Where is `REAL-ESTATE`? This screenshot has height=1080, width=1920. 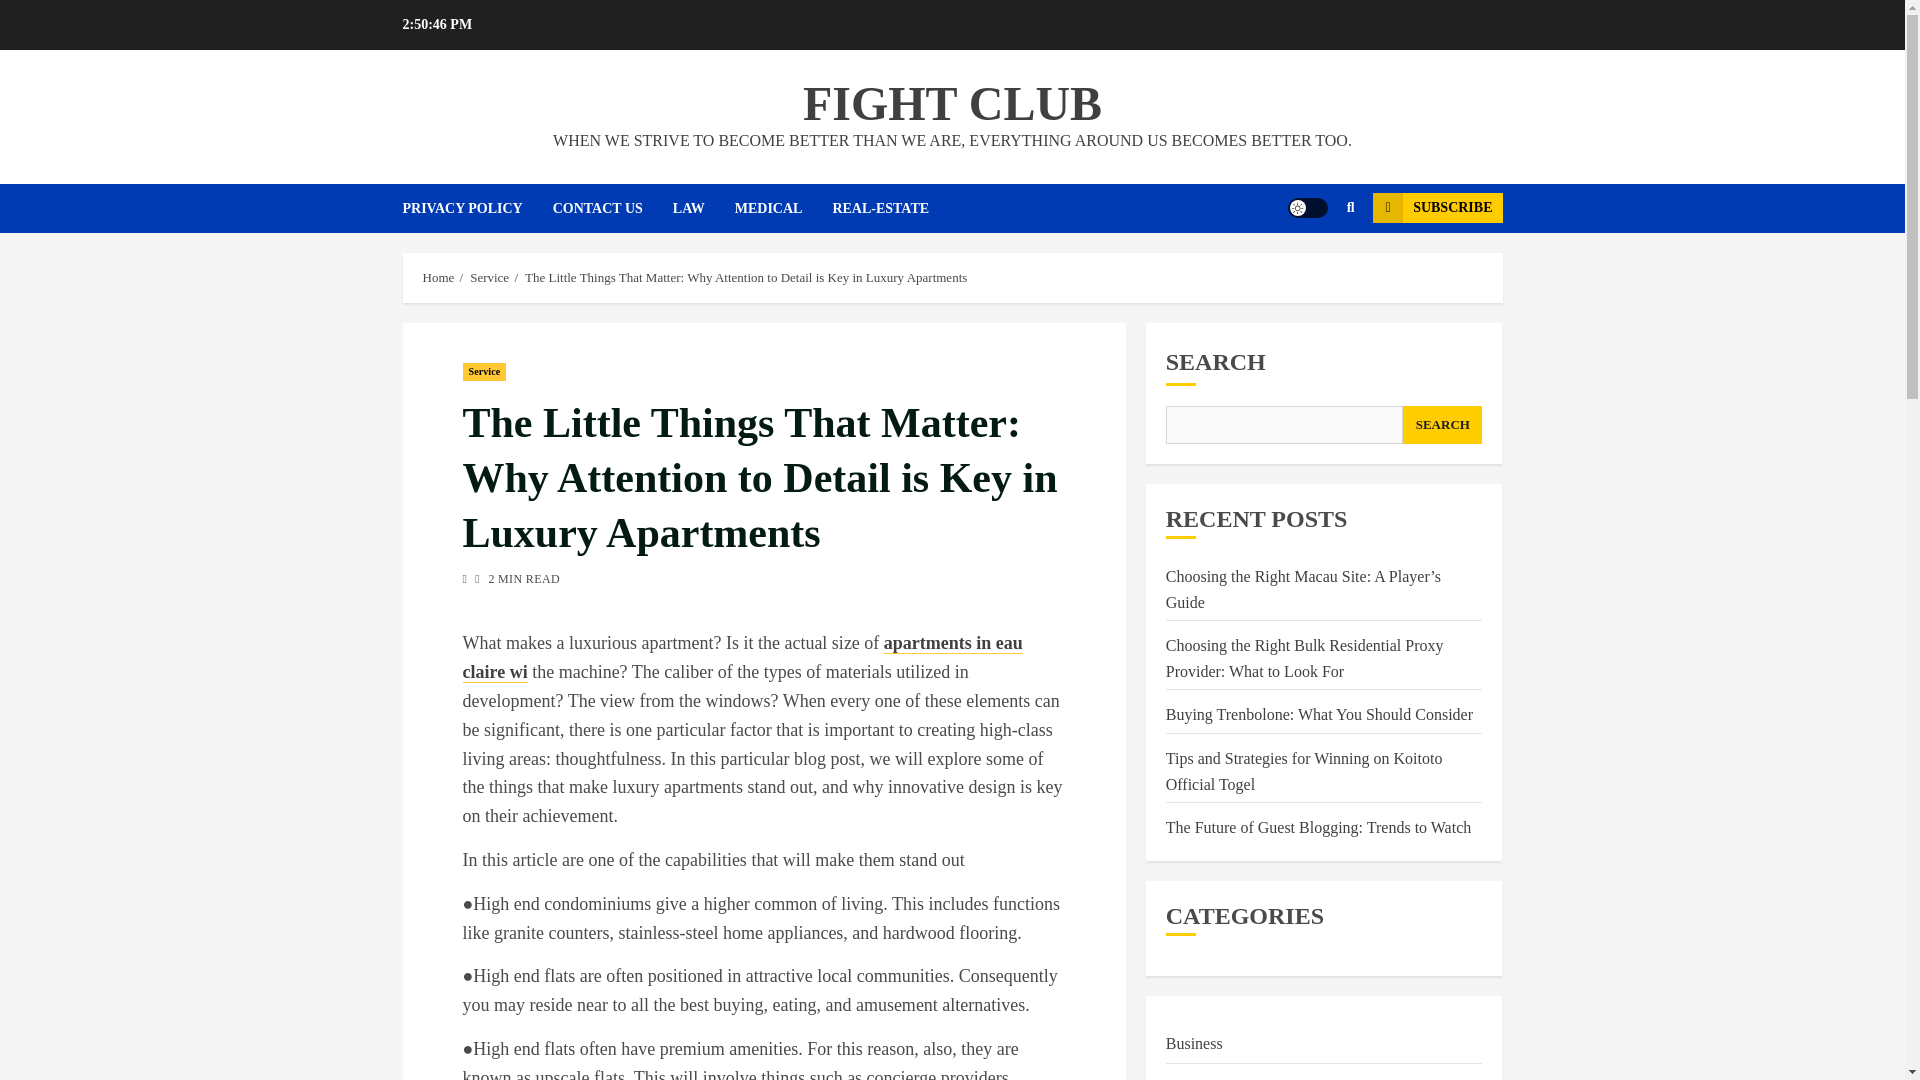 REAL-ESTATE is located at coordinates (894, 208).